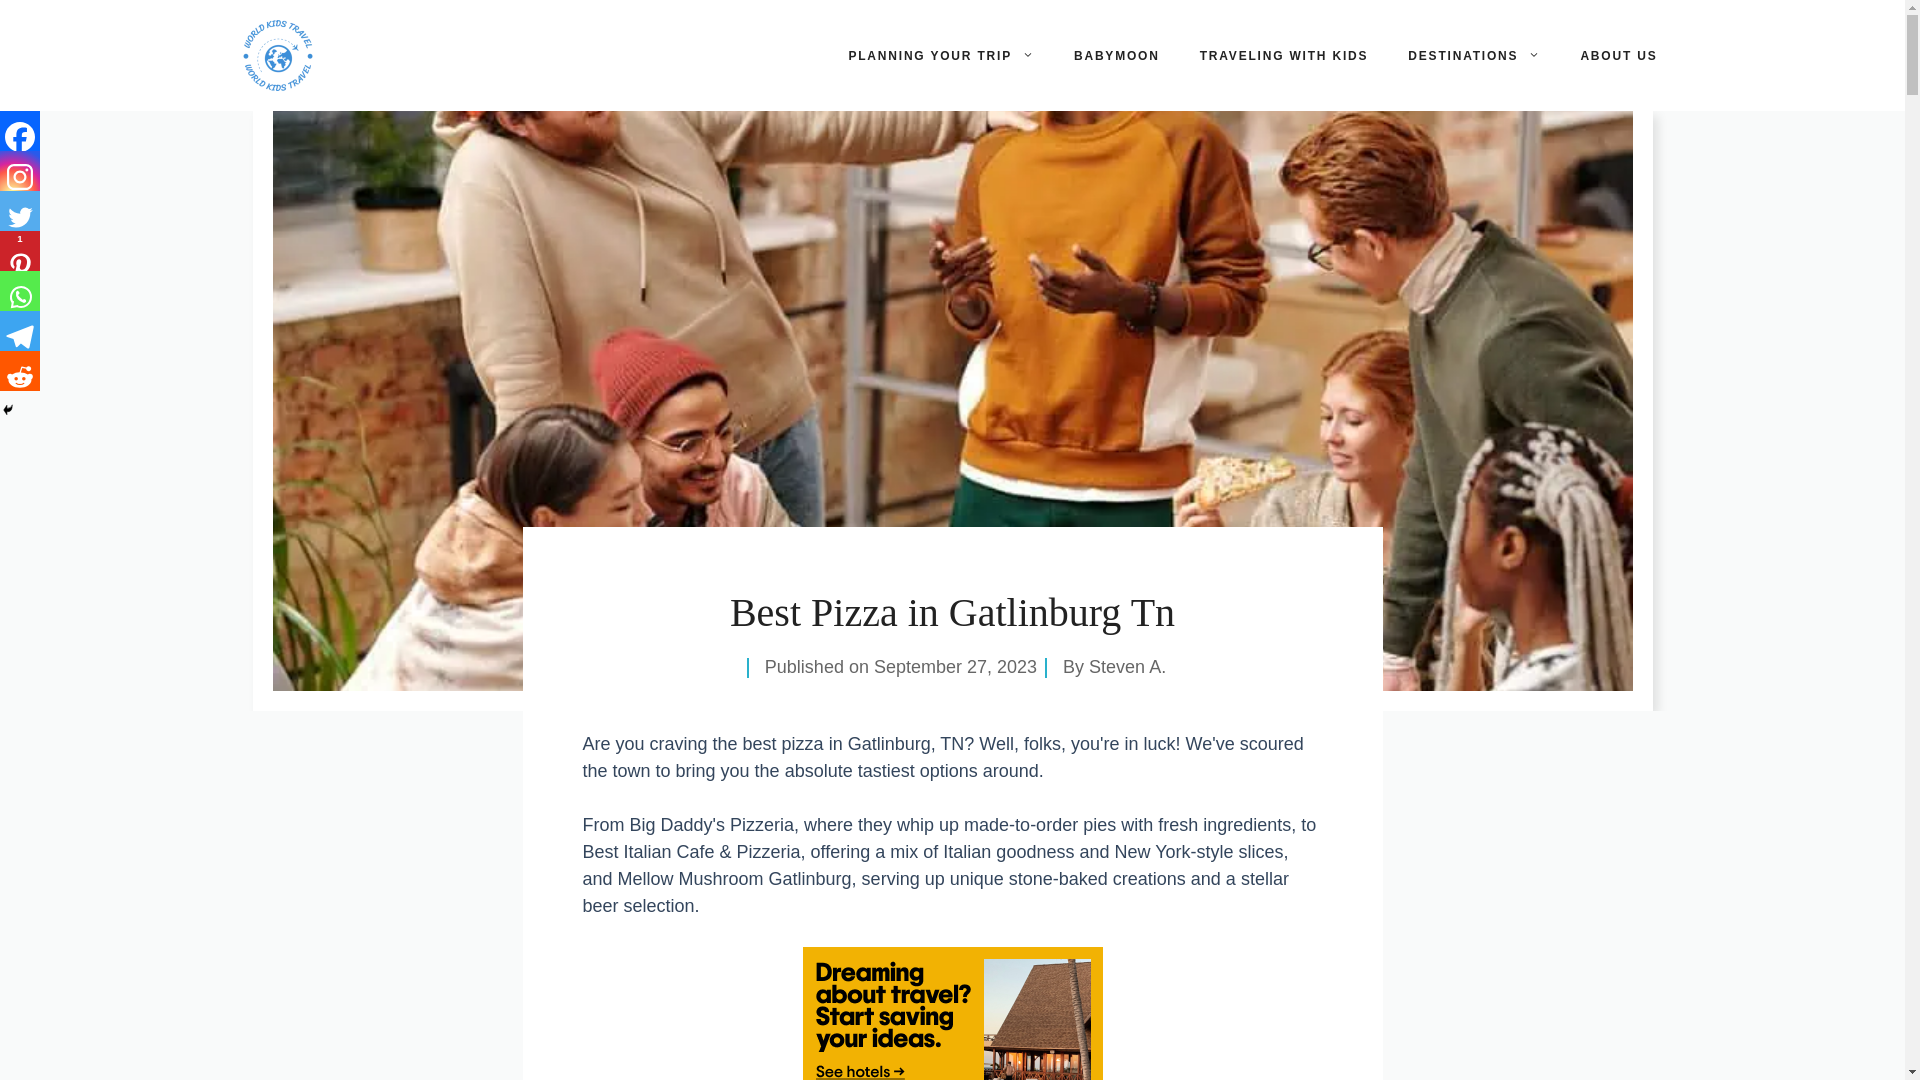 This screenshot has width=1920, height=1080. Describe the element at coordinates (20, 251) in the screenshot. I see `Pinterest` at that location.